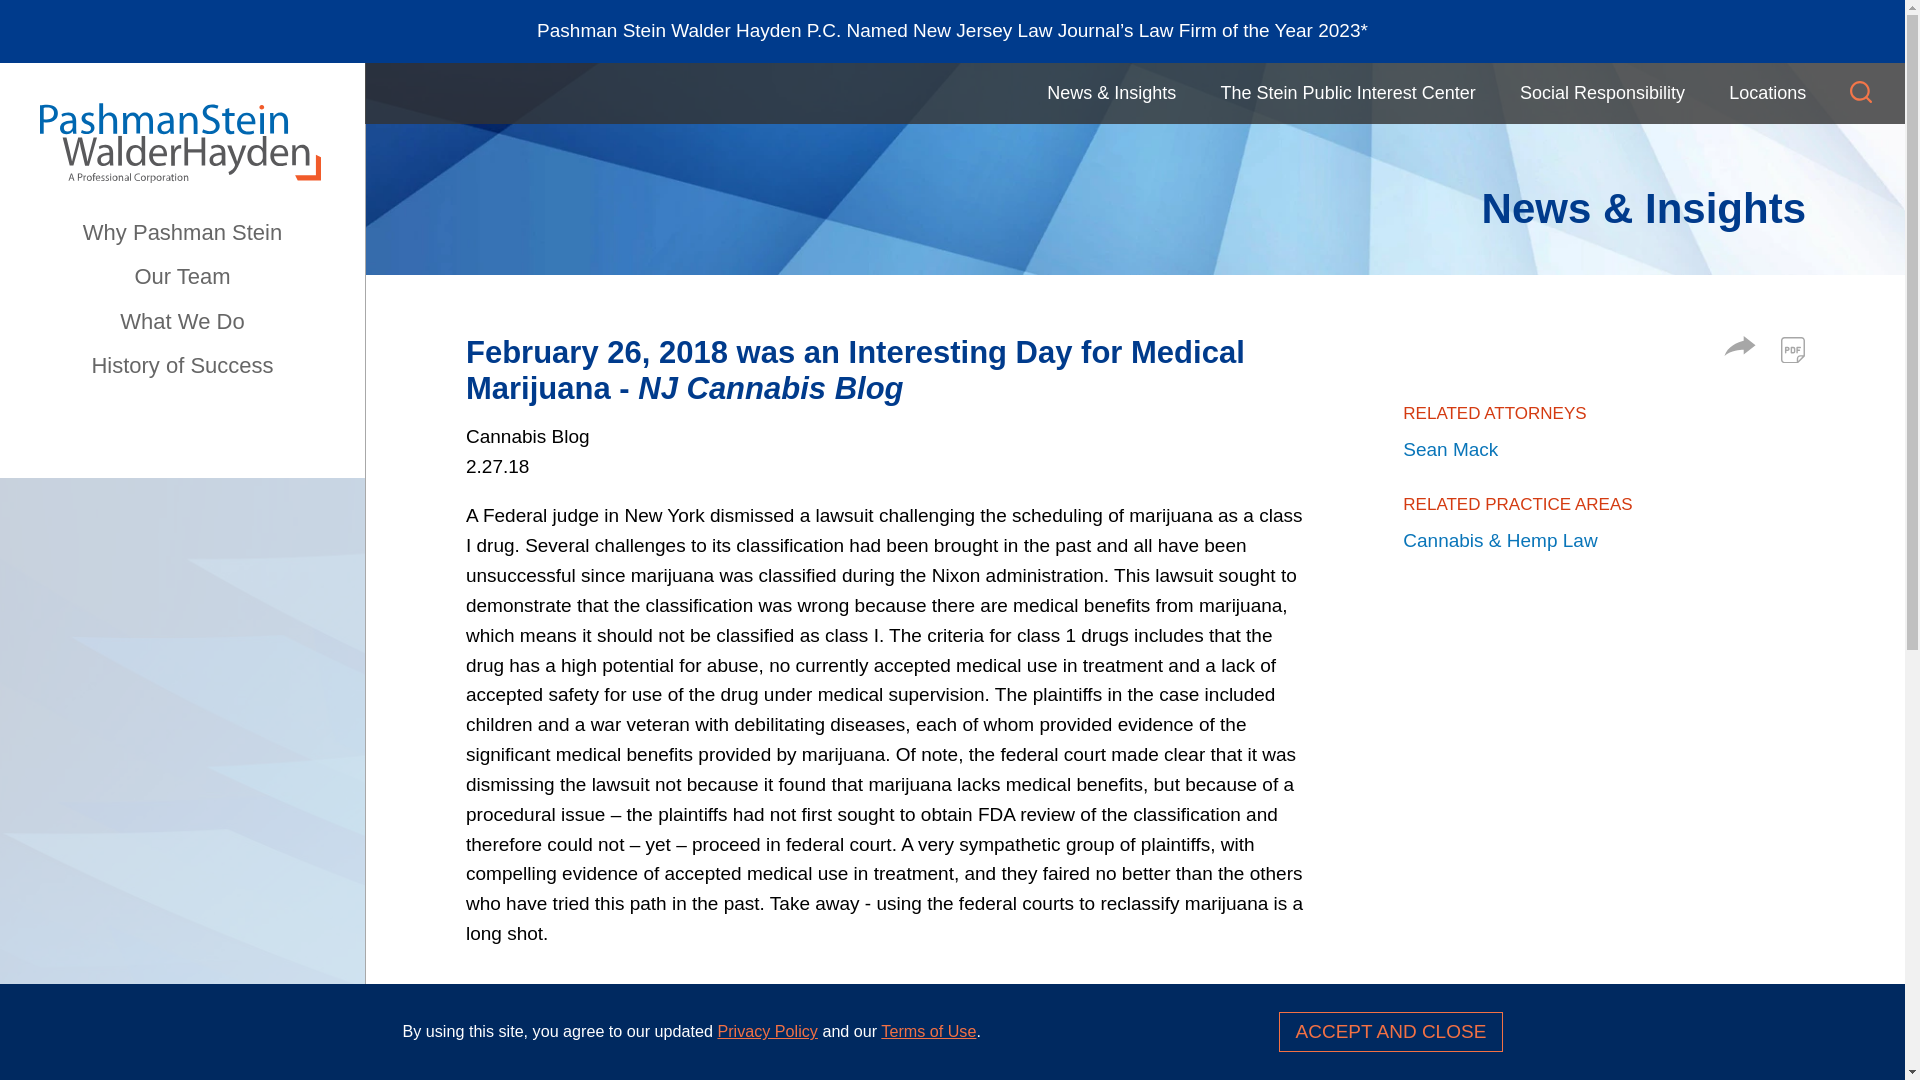  I want to click on Locations, so click(1768, 94).